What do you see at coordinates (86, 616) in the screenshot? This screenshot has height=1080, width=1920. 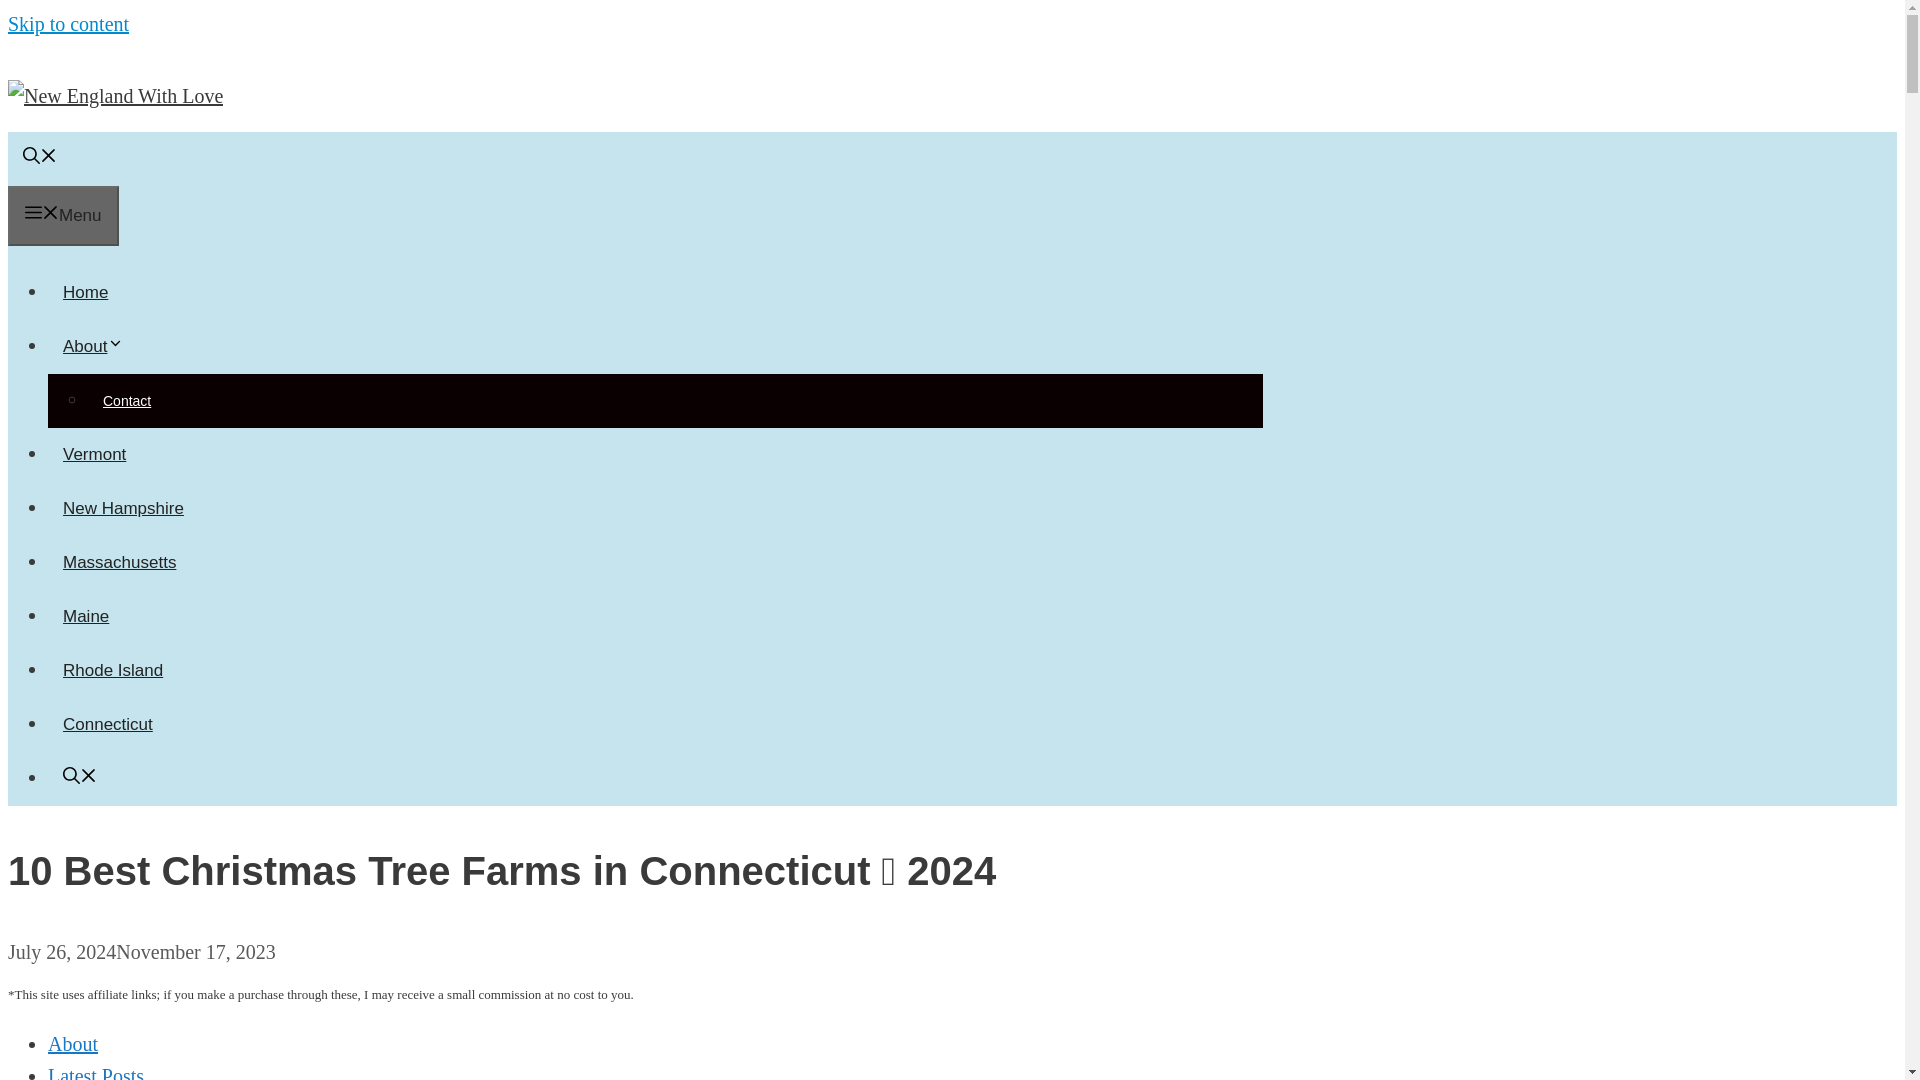 I see `Maine` at bounding box center [86, 616].